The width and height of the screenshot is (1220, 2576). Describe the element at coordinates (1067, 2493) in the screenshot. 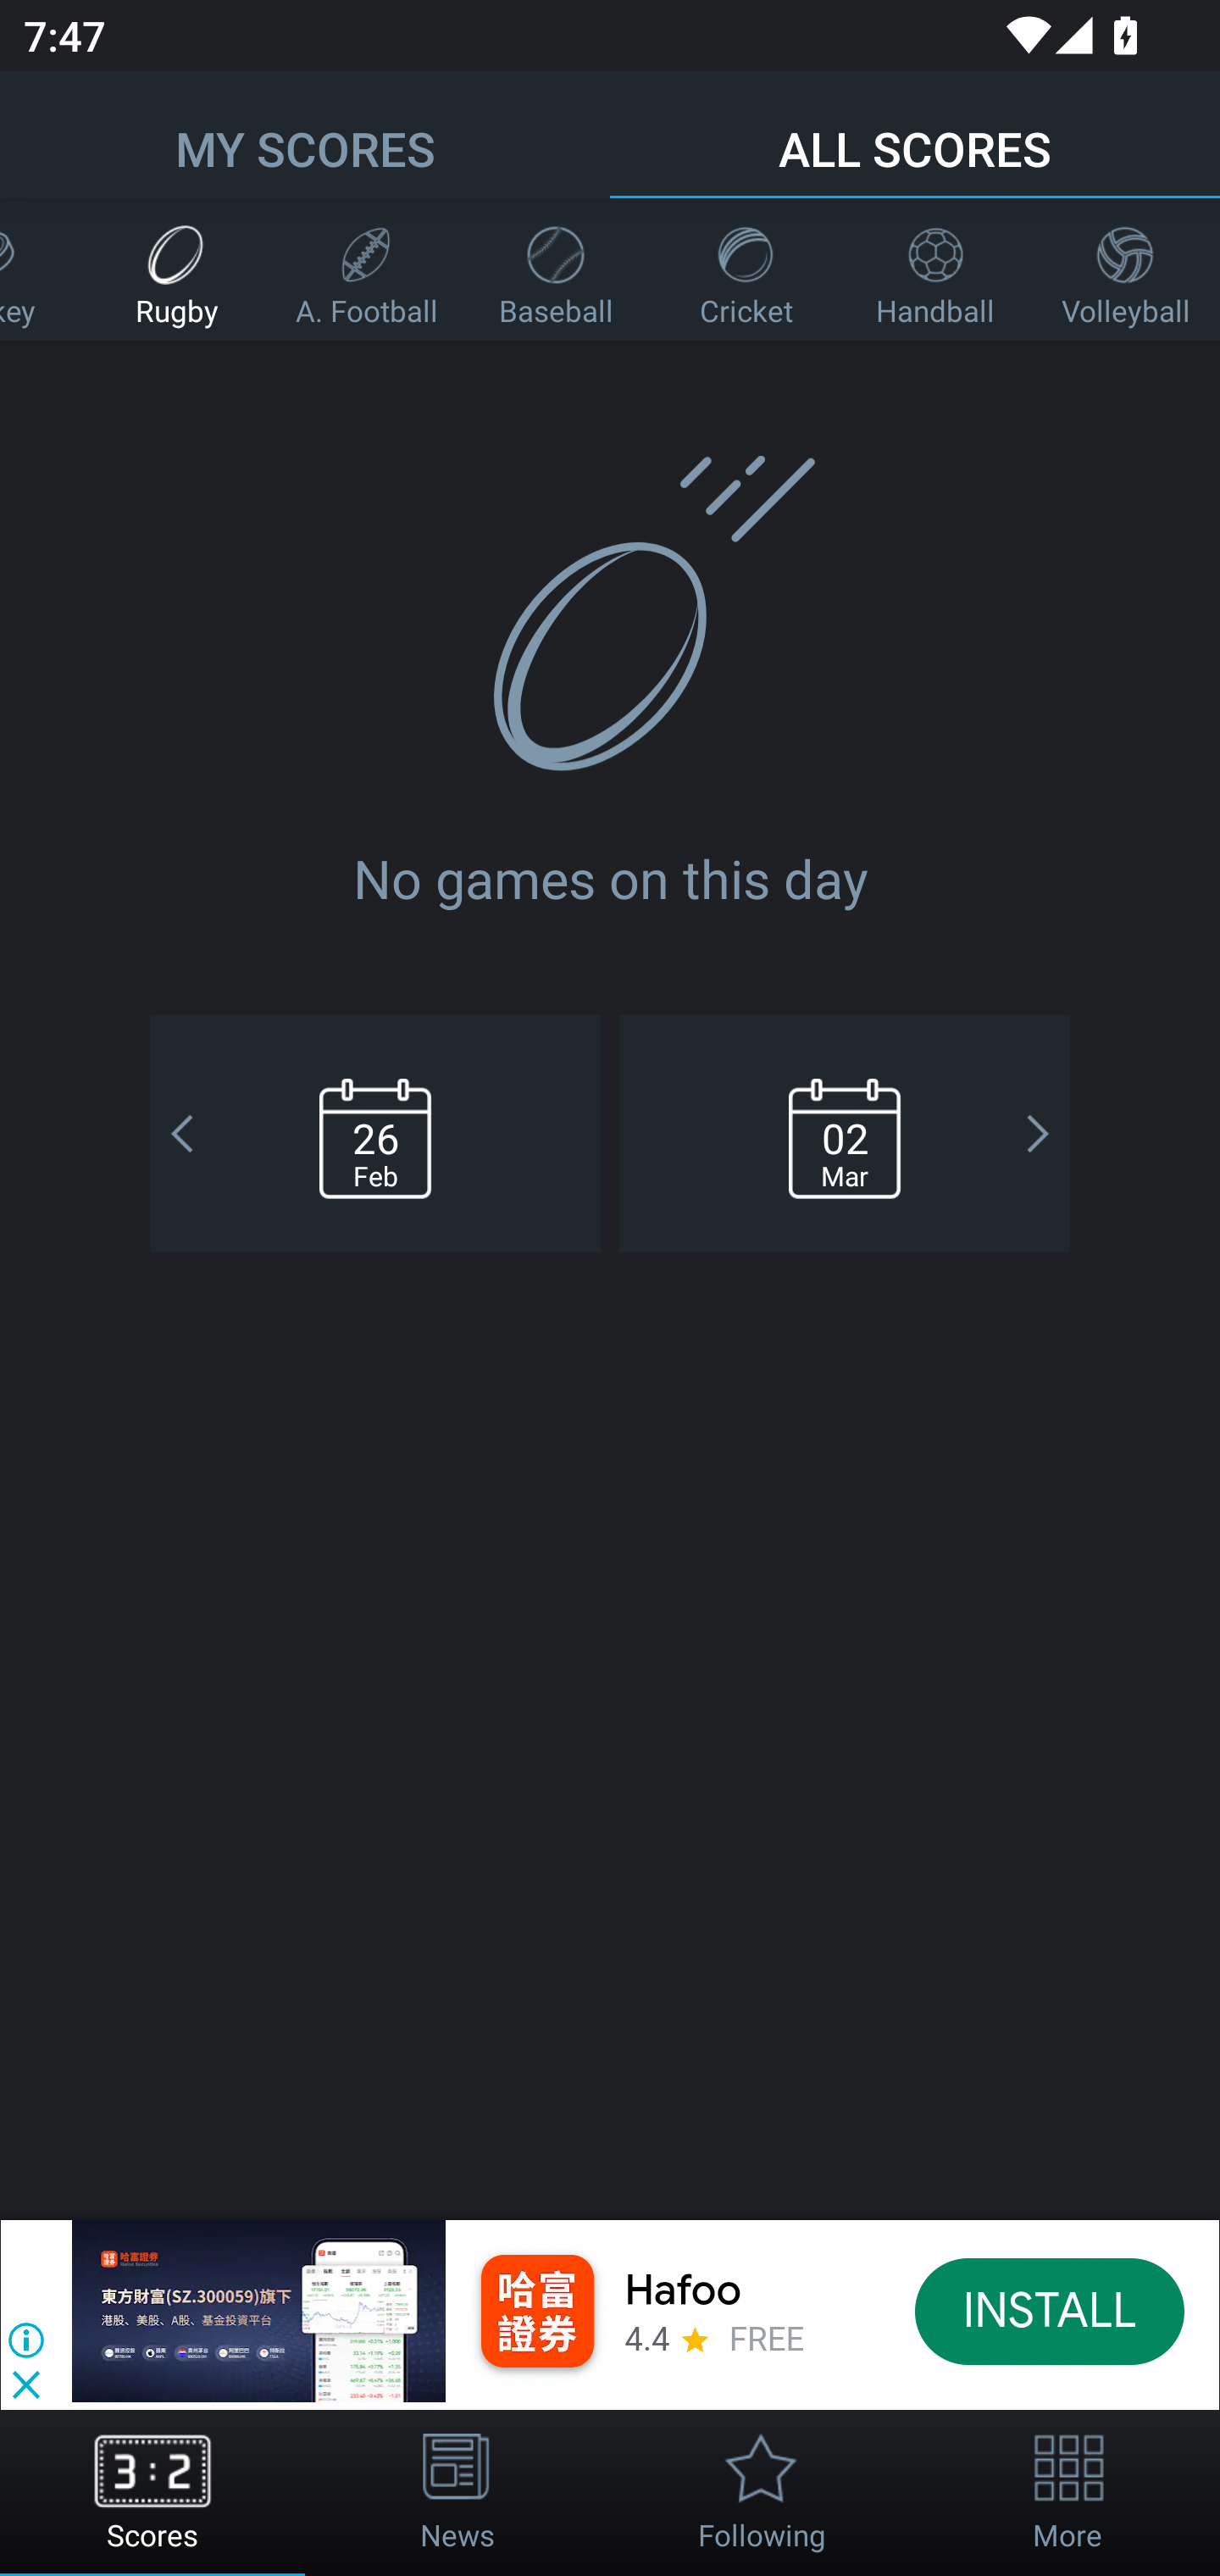

I see `More` at that location.